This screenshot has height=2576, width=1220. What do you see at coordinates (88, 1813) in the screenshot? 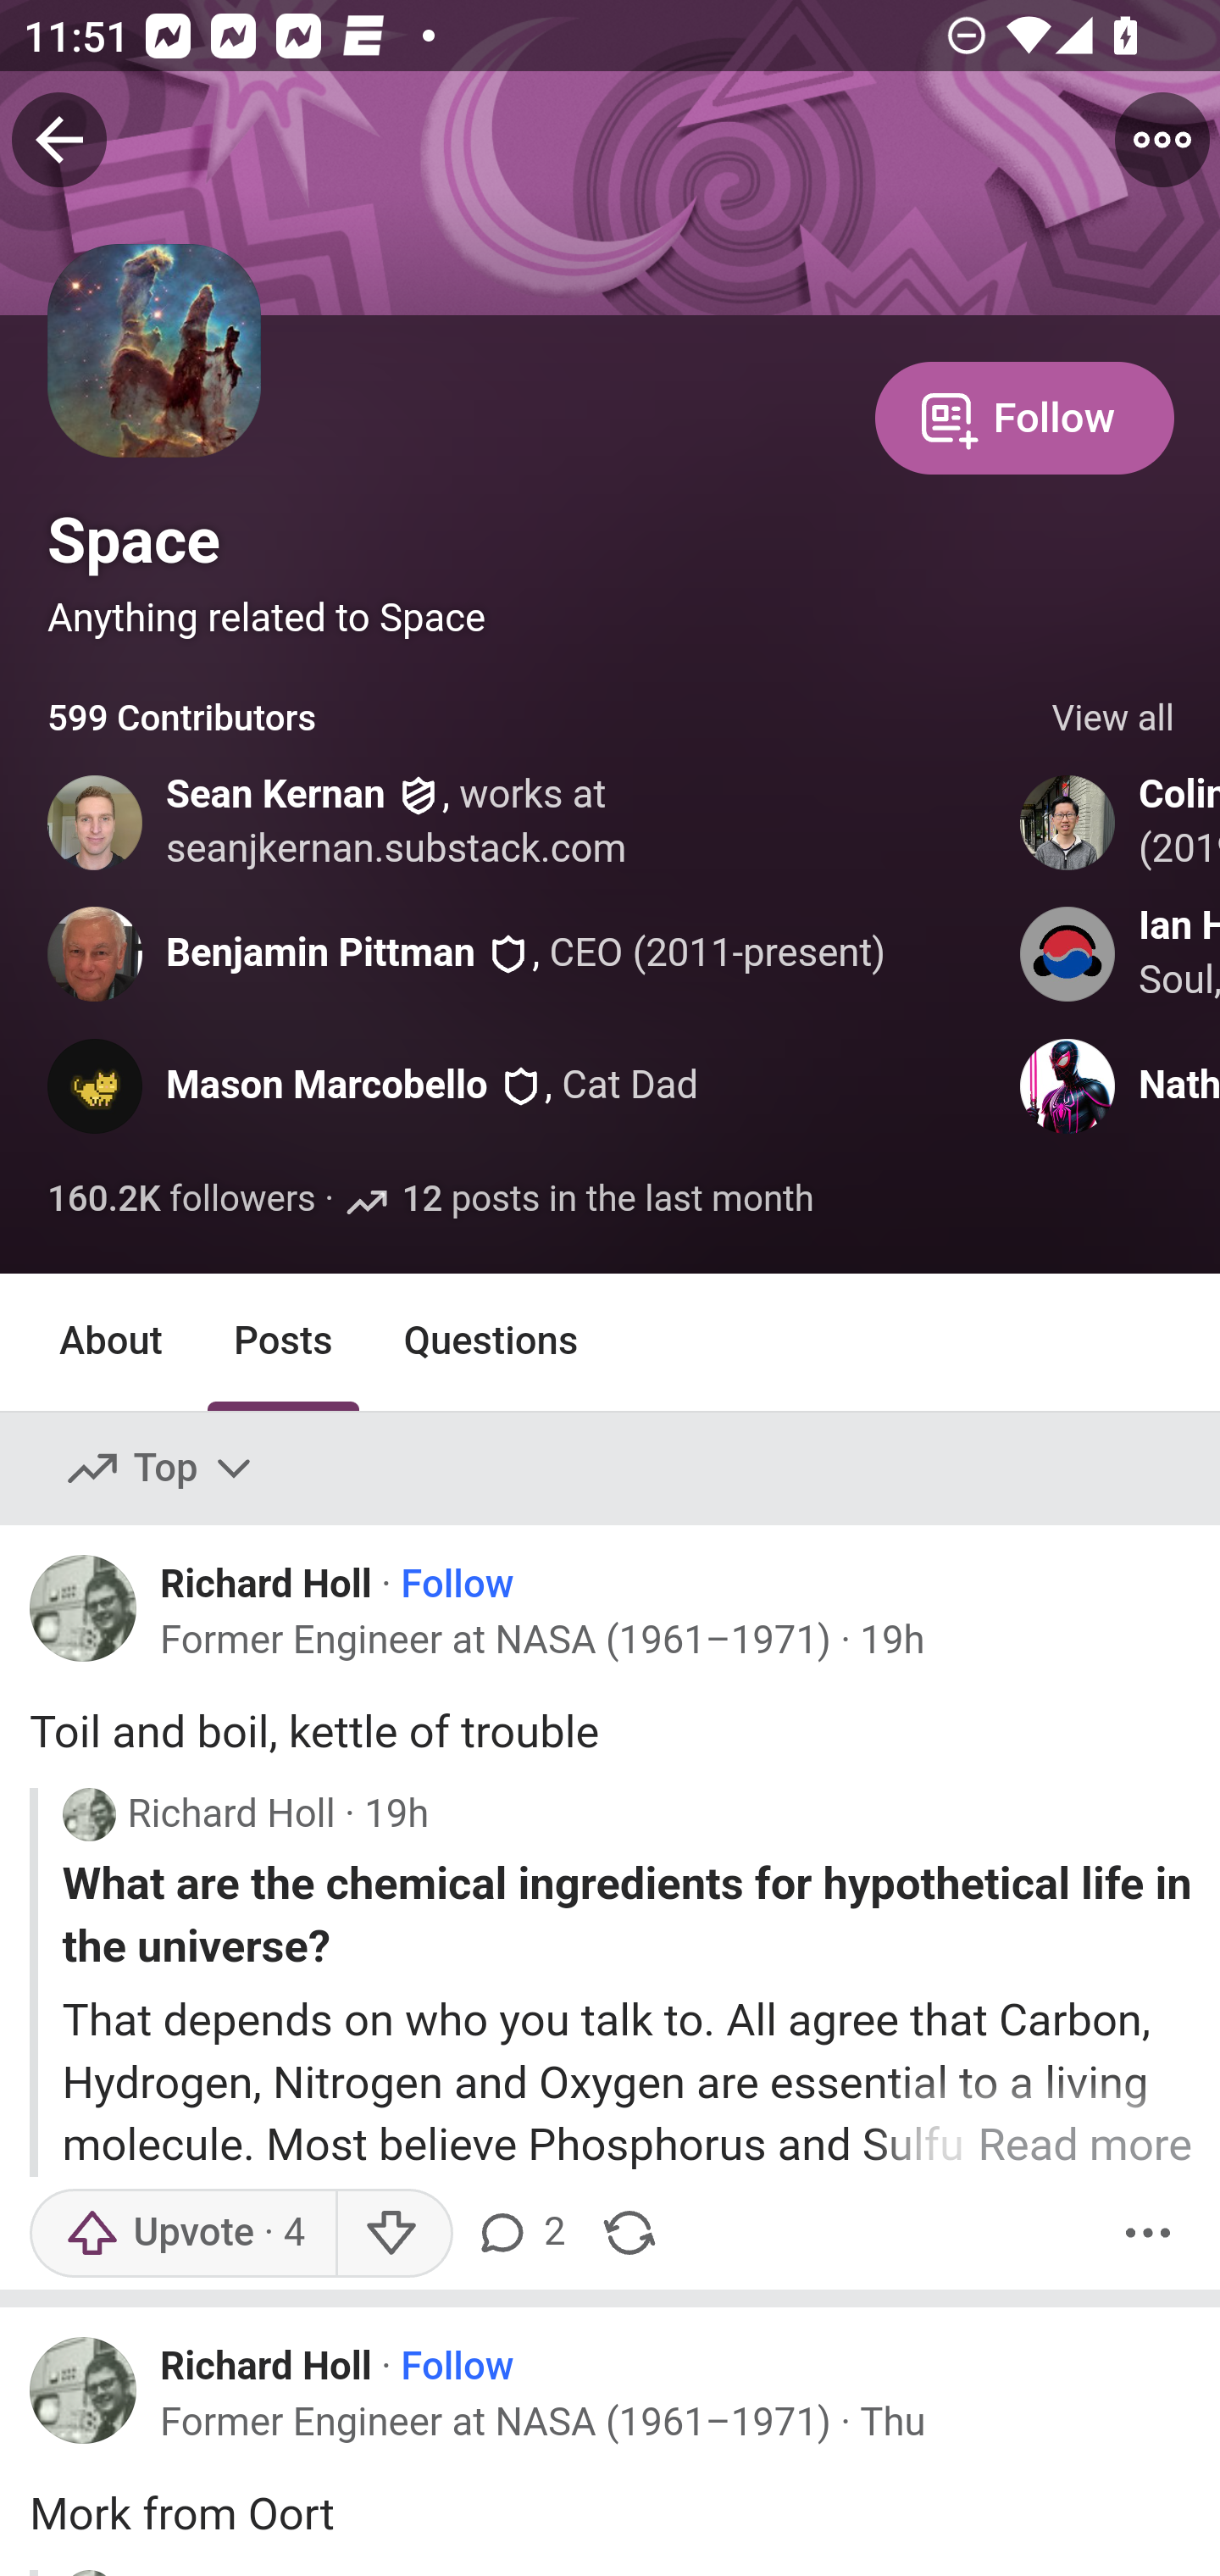
I see `Profile photo for Richard Holl` at bounding box center [88, 1813].